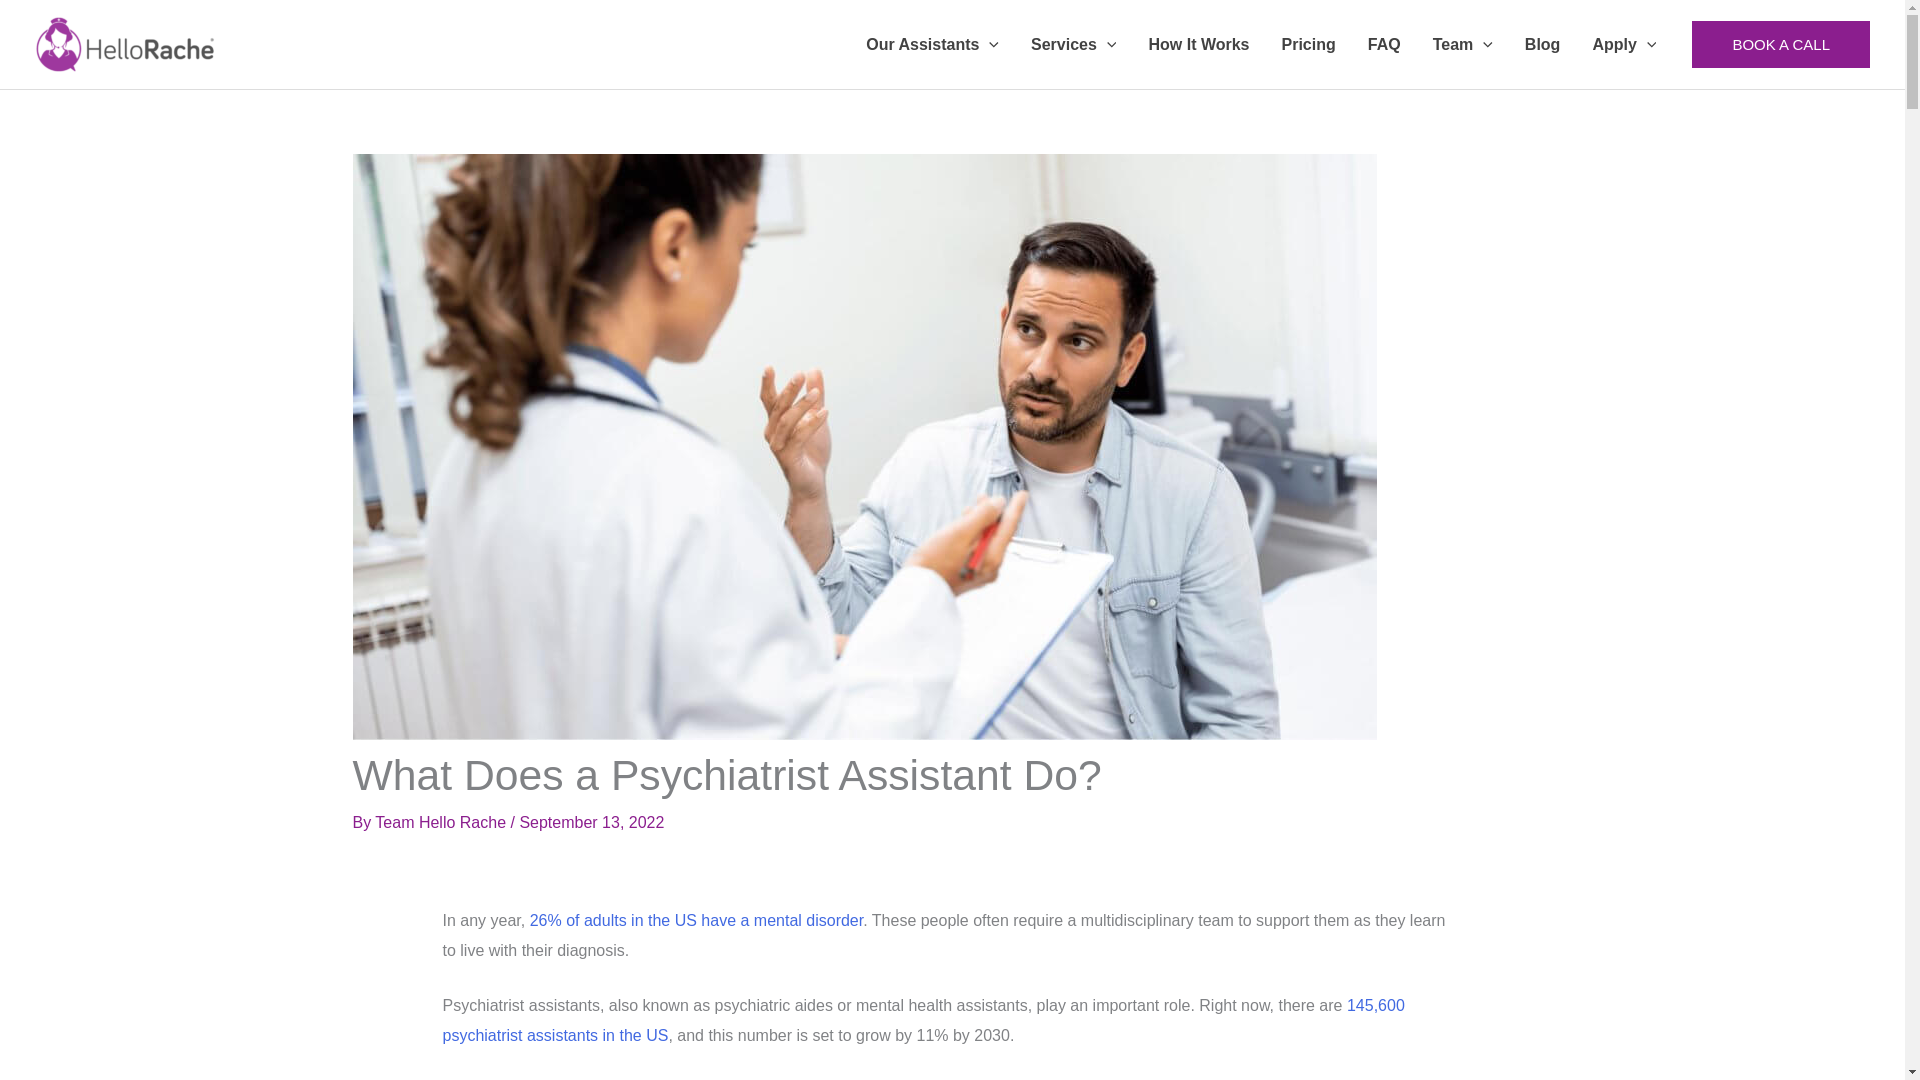 This screenshot has width=1920, height=1080. What do you see at coordinates (1462, 44) in the screenshot?
I see `Team` at bounding box center [1462, 44].